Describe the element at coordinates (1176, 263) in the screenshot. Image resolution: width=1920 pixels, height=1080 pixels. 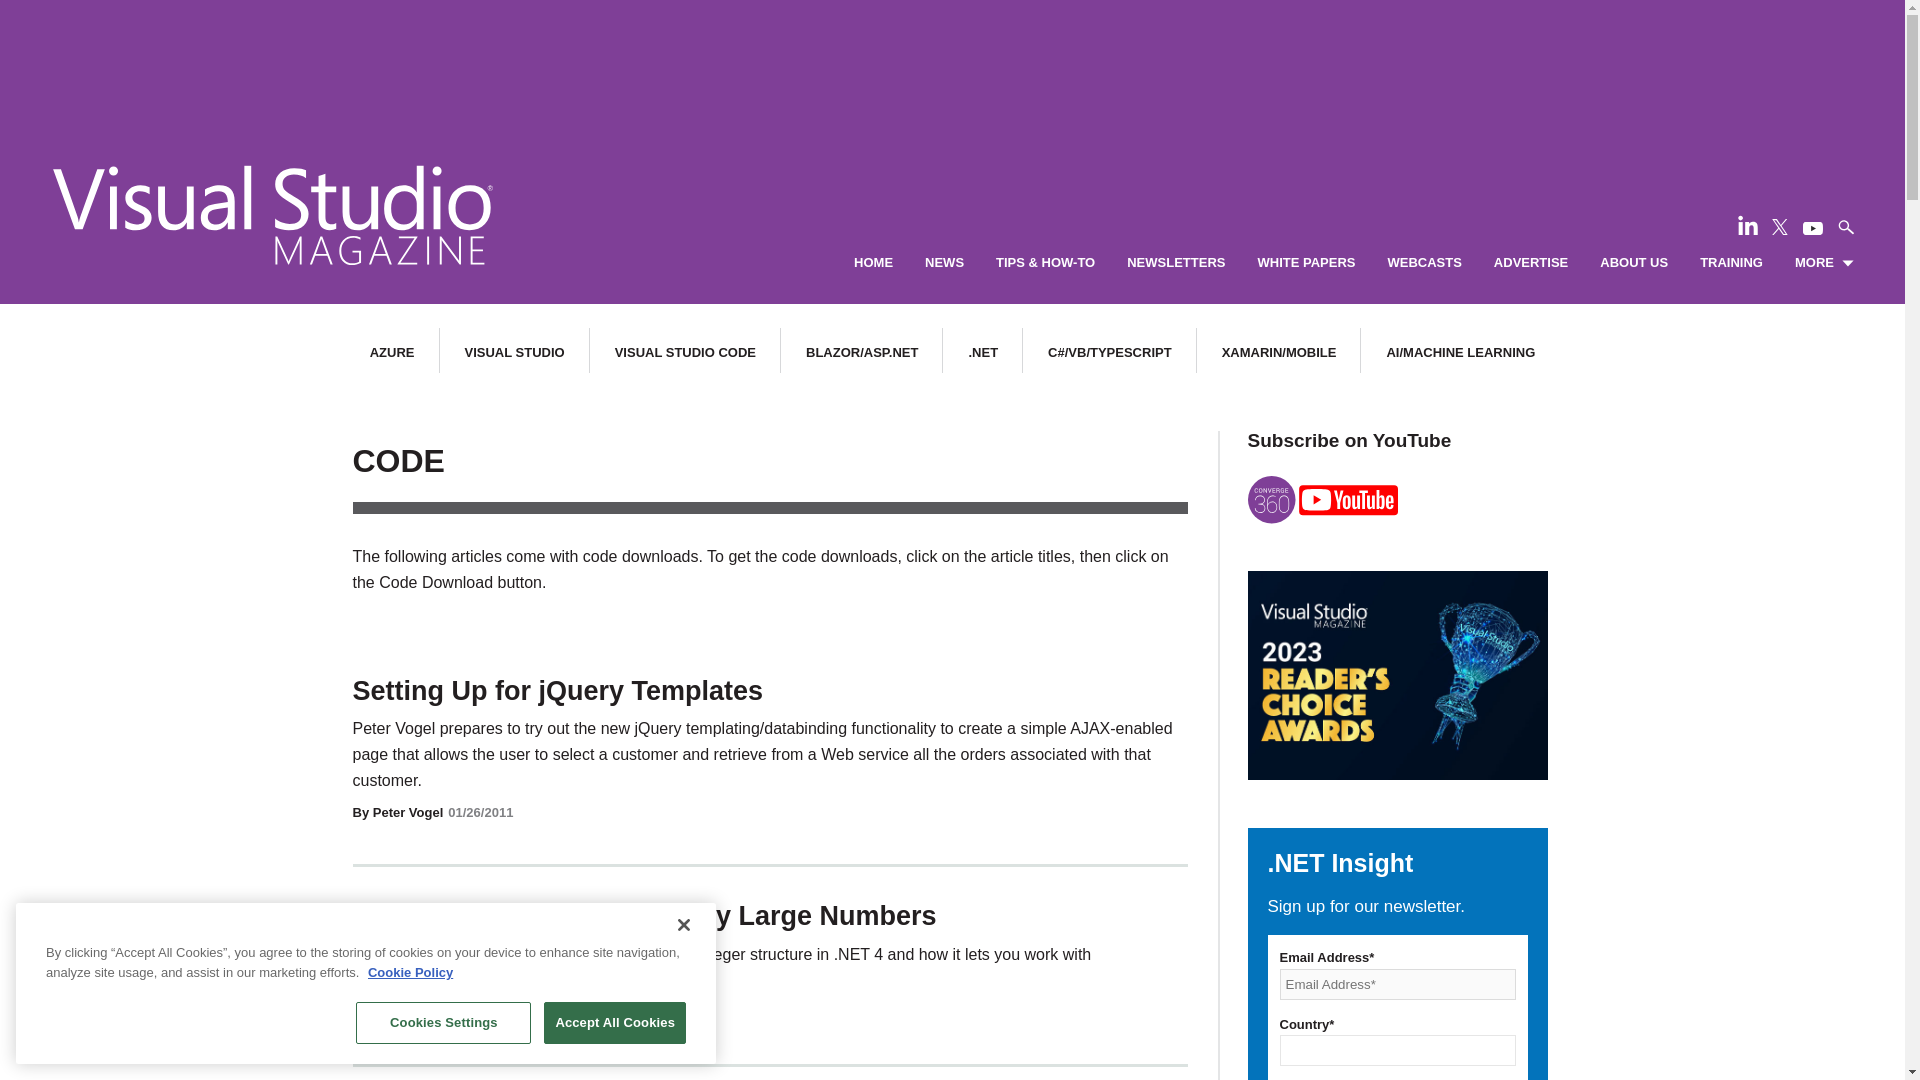
I see `NEWSLETTERS` at that location.